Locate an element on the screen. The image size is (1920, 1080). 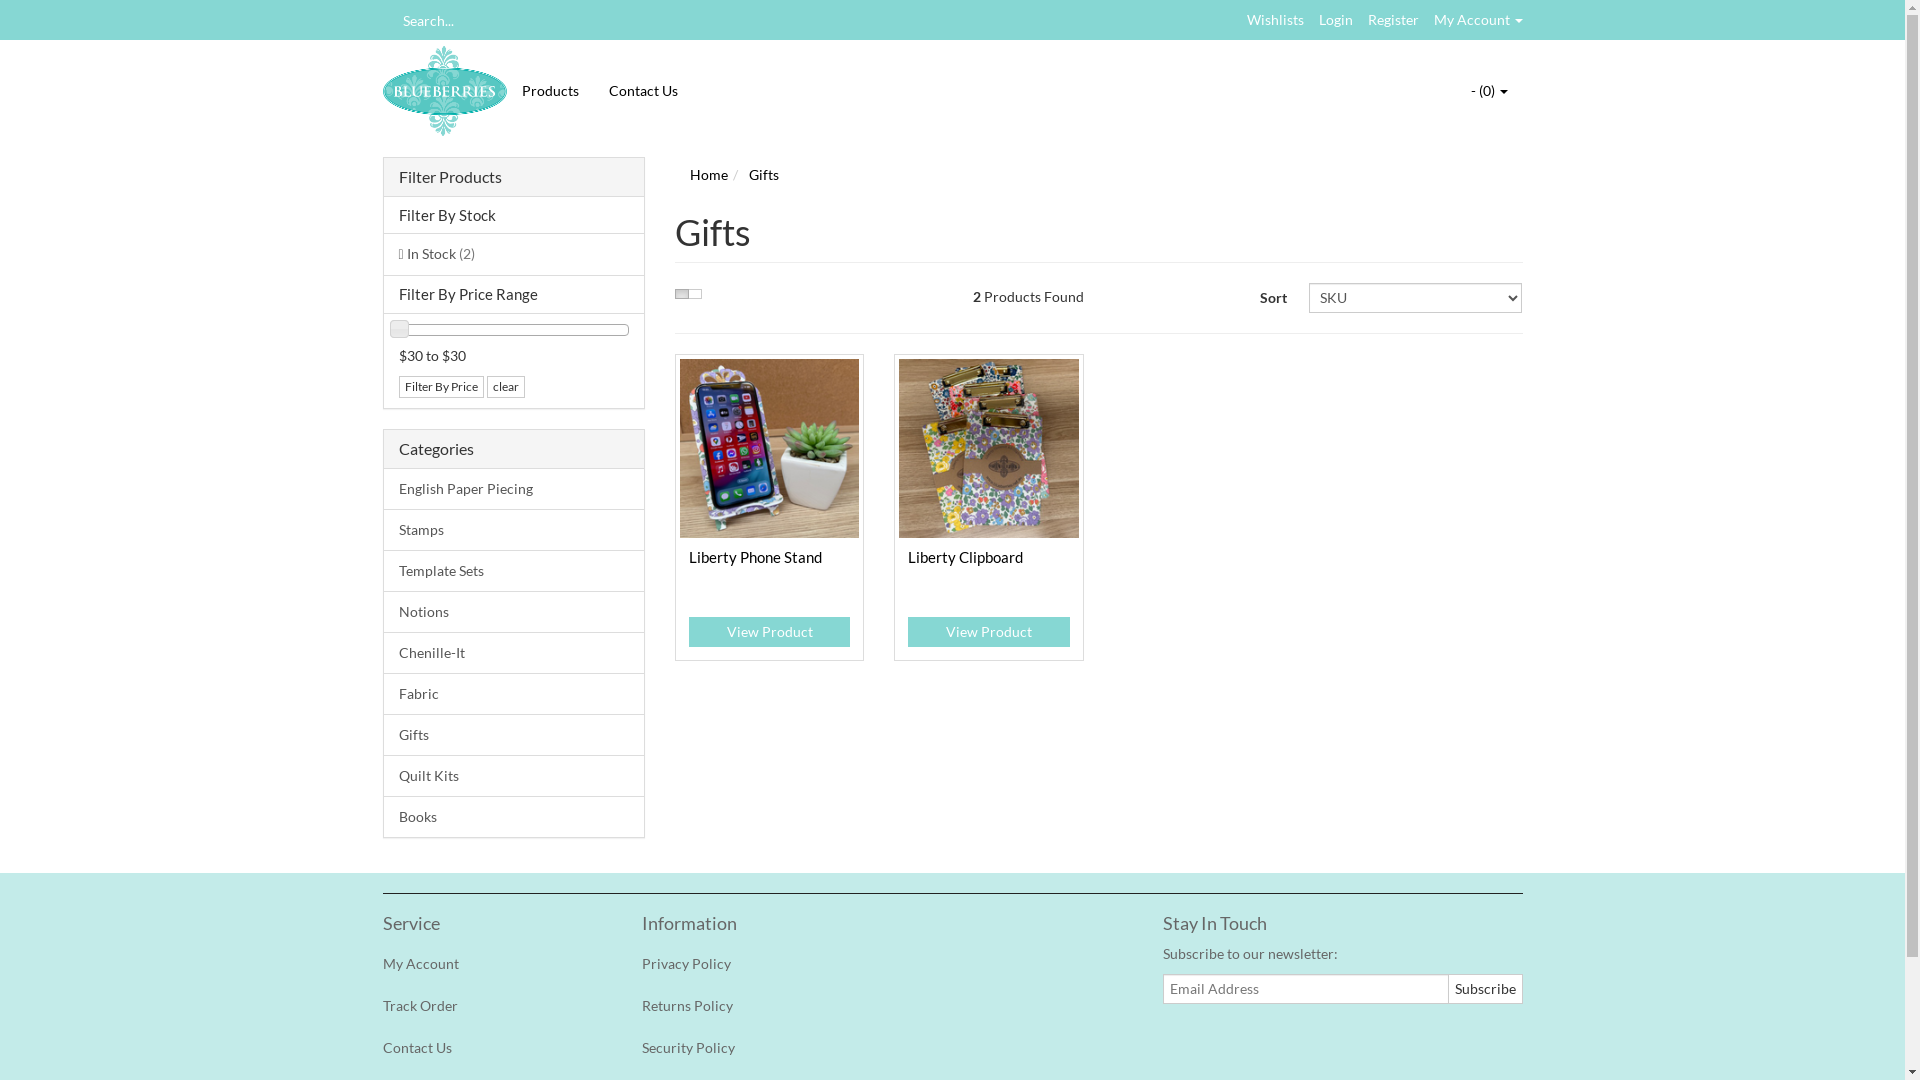
Contact Us is located at coordinates (490, 1048).